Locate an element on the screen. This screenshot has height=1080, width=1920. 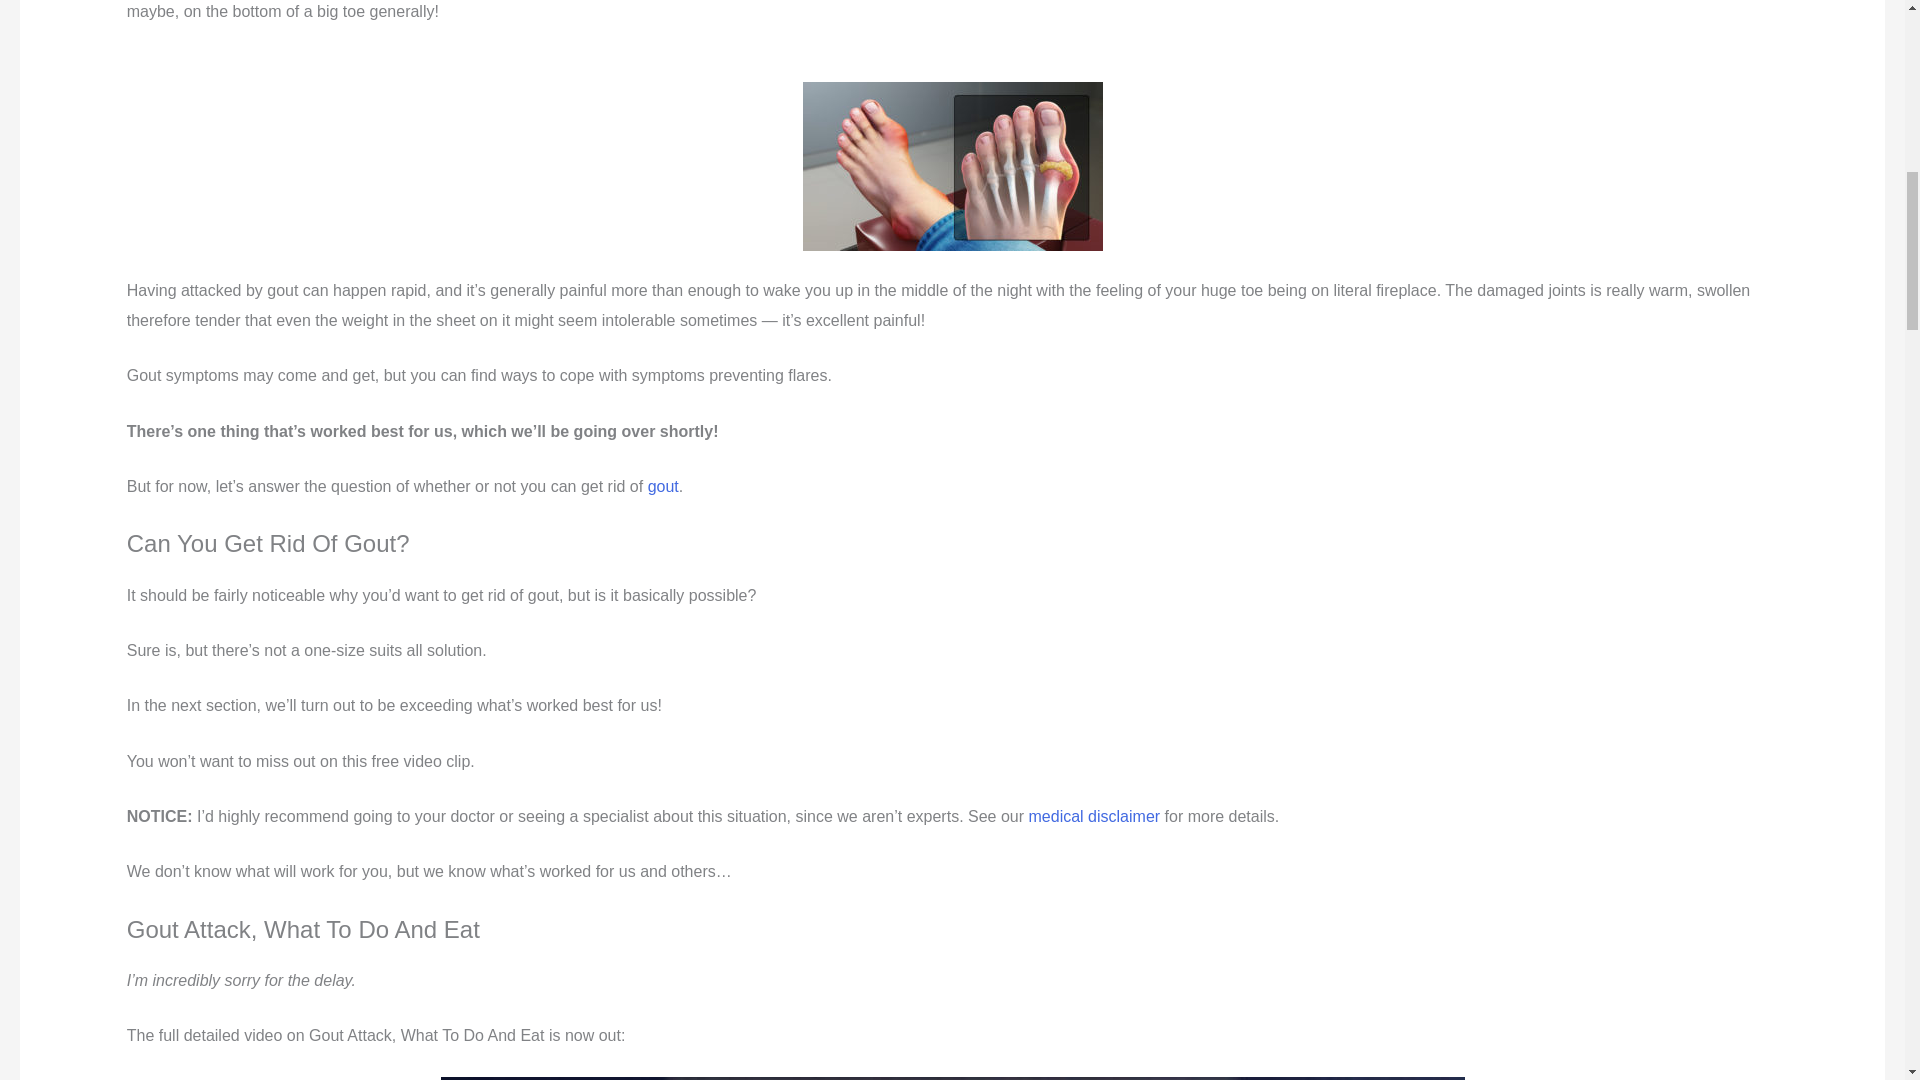
medical disclaimer is located at coordinates (1095, 816).